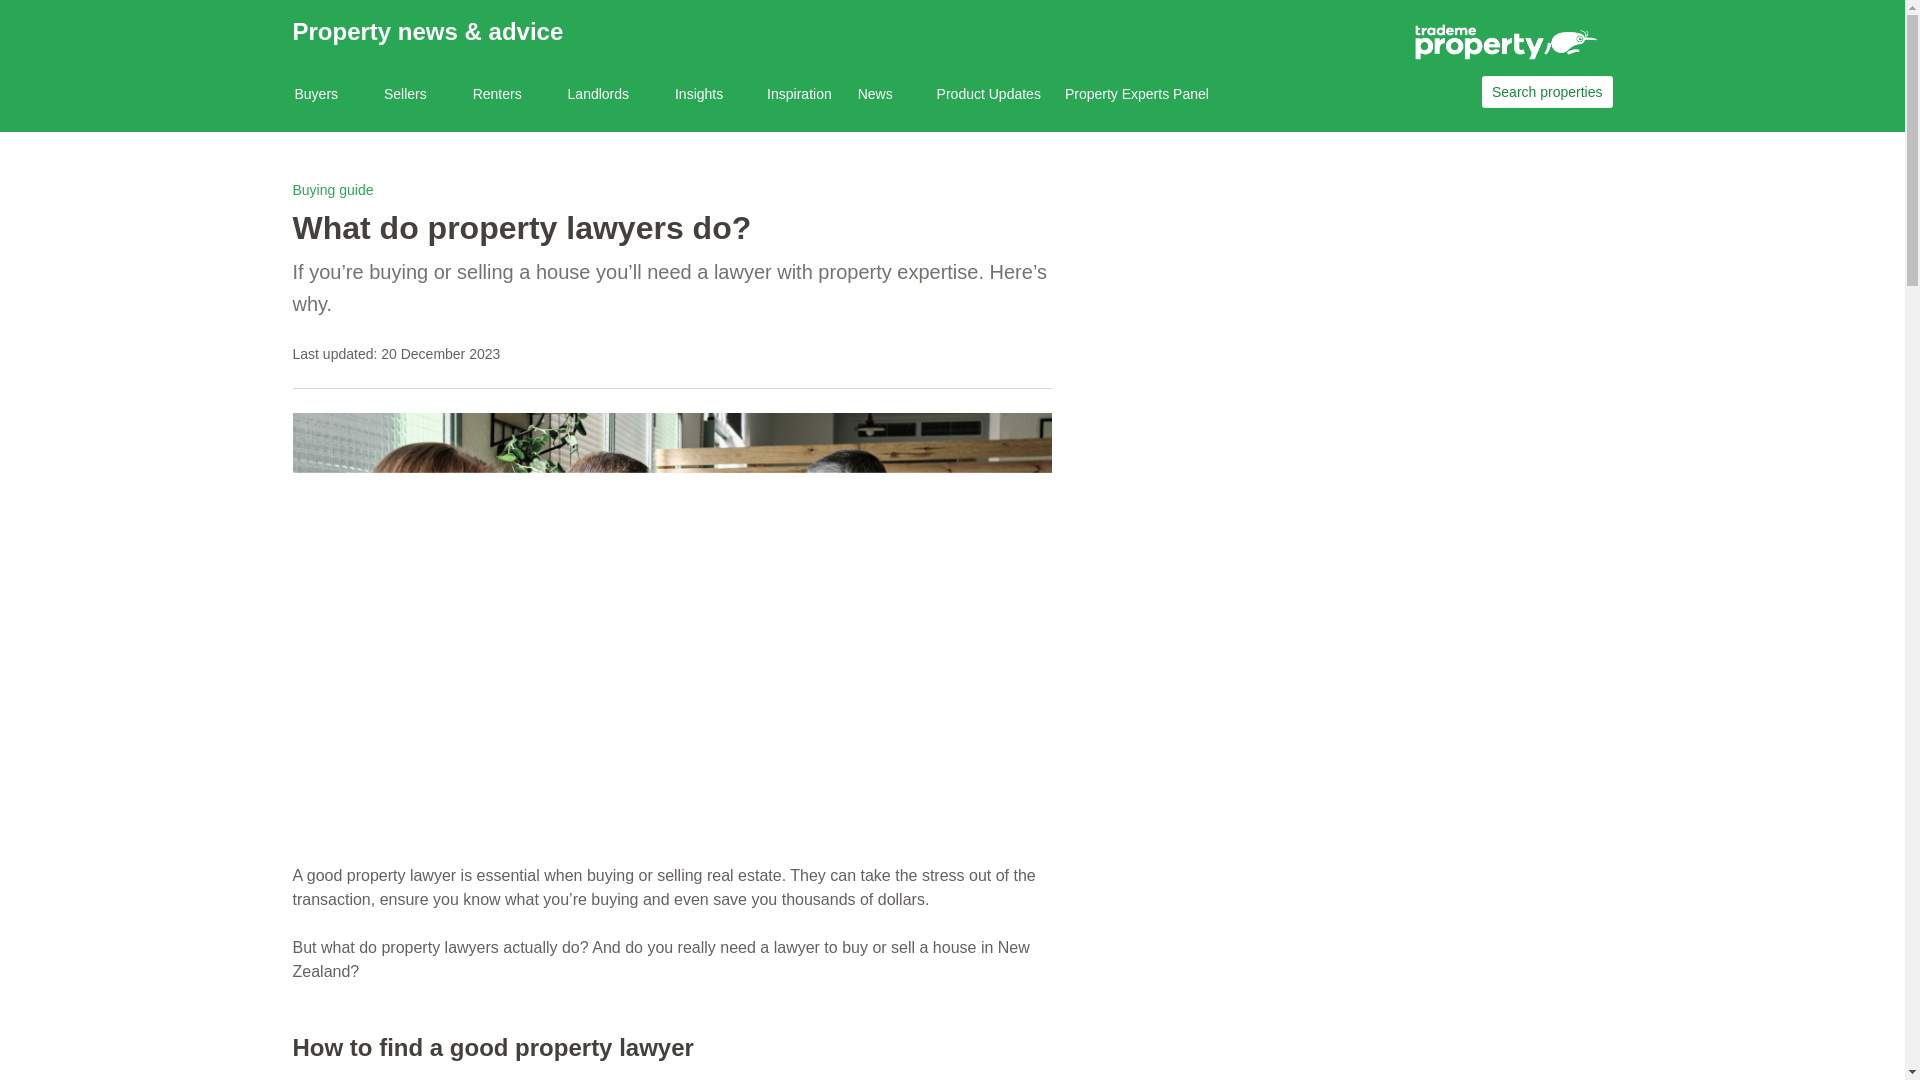 This screenshot has height=1080, width=1920. Describe the element at coordinates (988, 94) in the screenshot. I see `Product Updates` at that location.